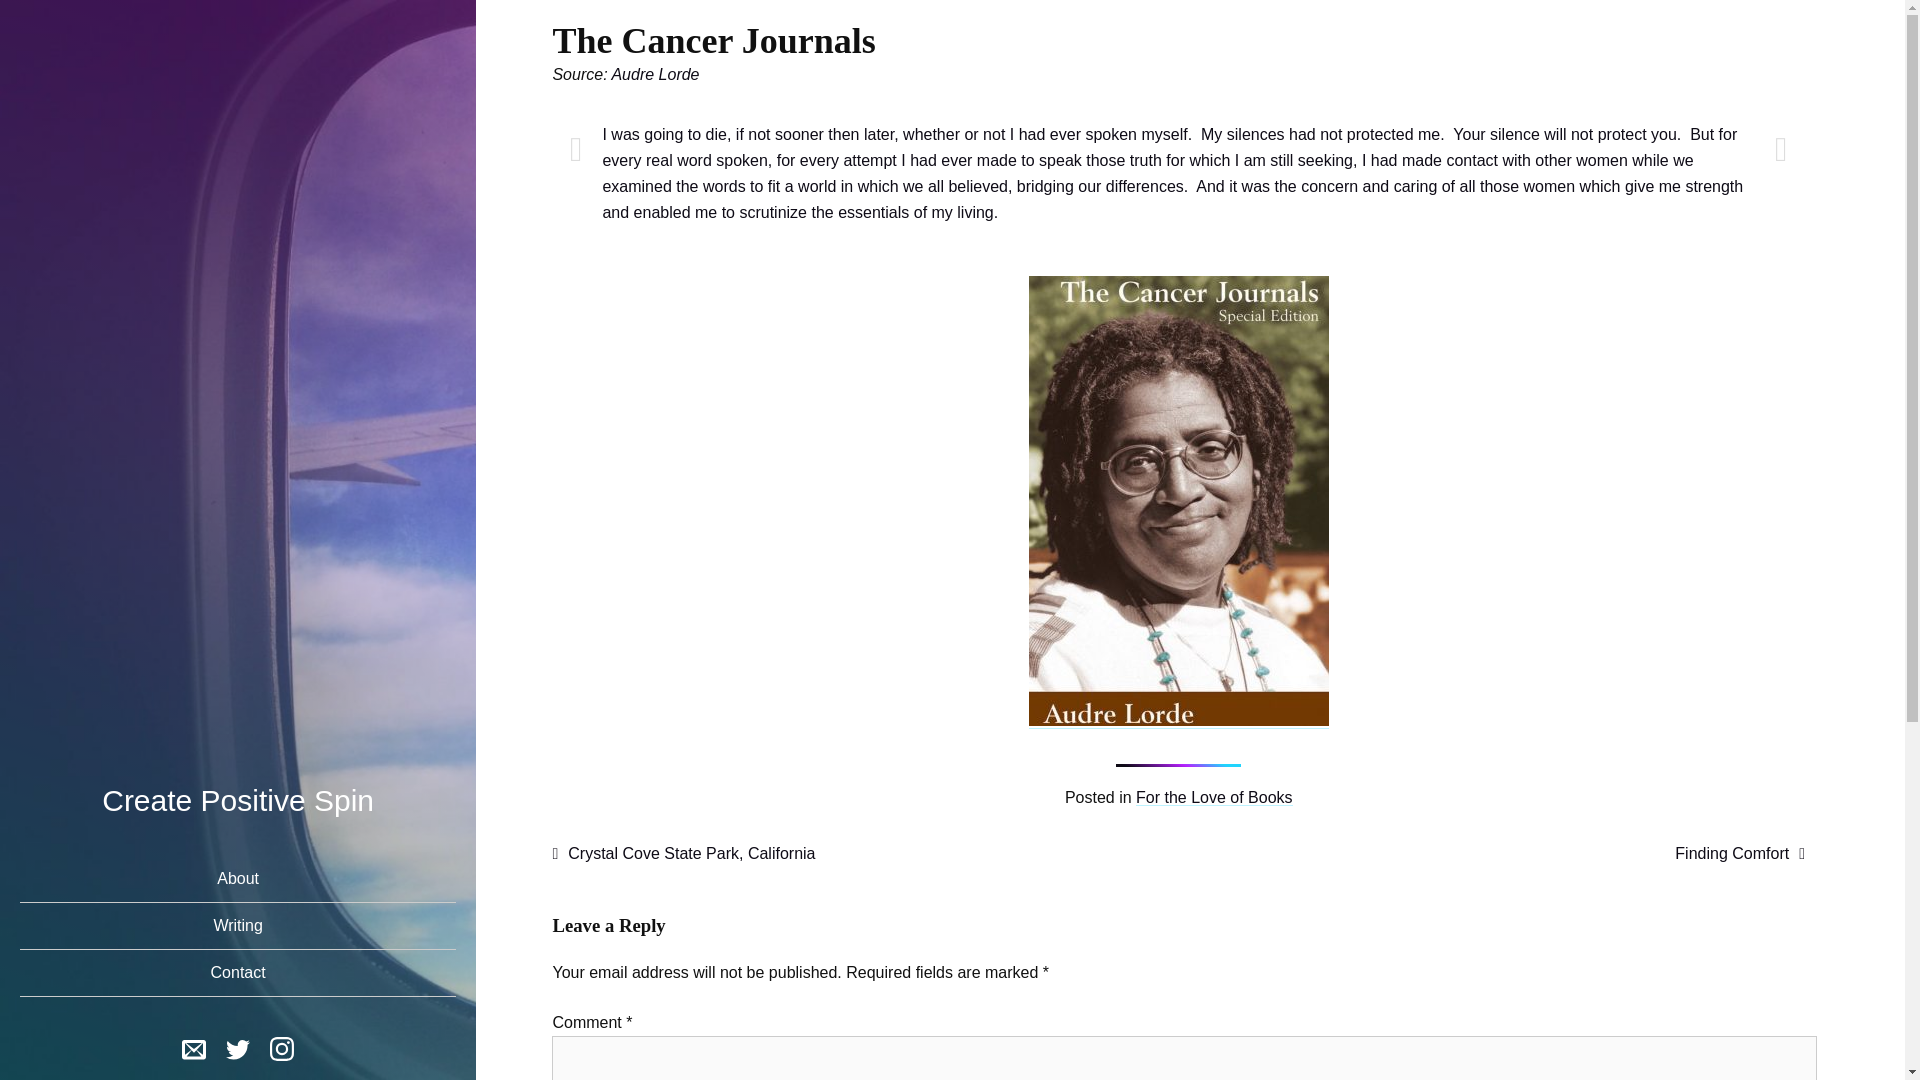 This screenshot has width=1920, height=1080. What do you see at coordinates (238, 879) in the screenshot?
I see `About` at bounding box center [238, 879].